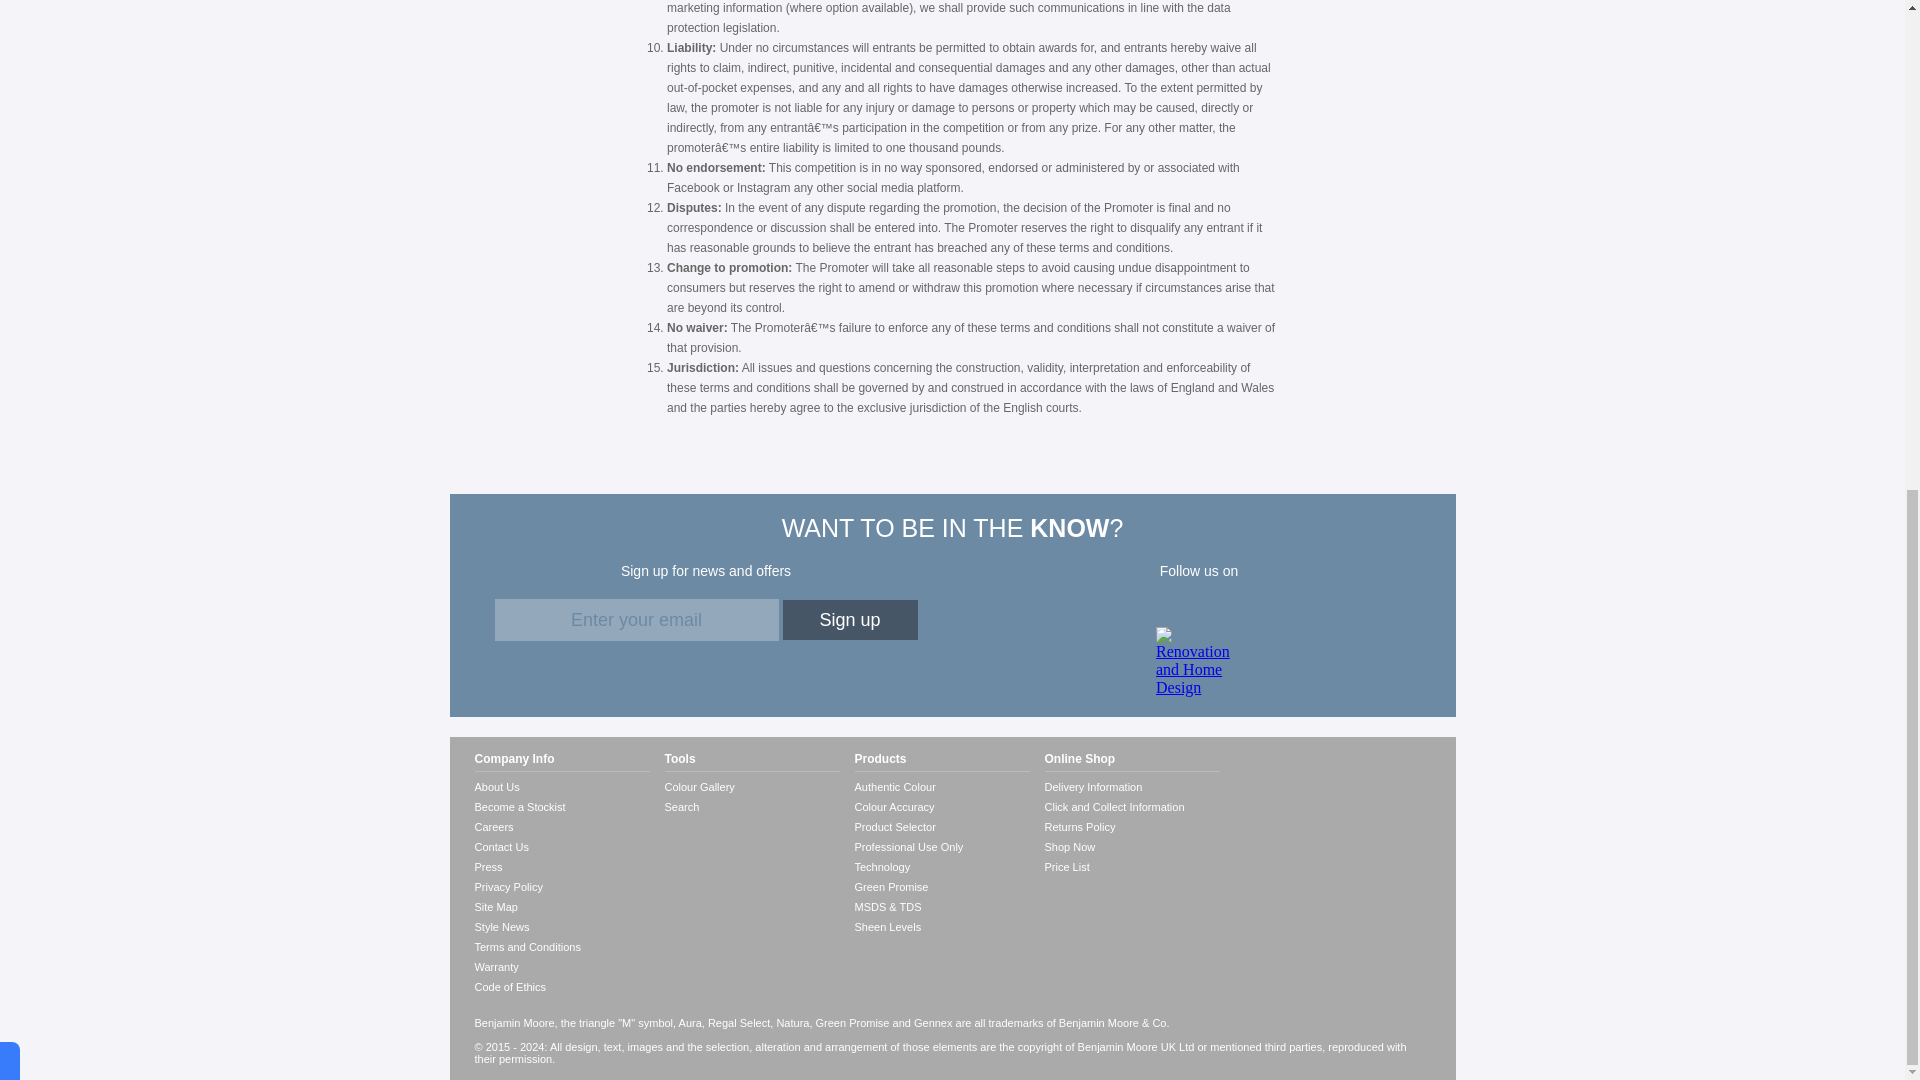  Describe the element at coordinates (561, 826) in the screenshot. I see `Careers` at that location.